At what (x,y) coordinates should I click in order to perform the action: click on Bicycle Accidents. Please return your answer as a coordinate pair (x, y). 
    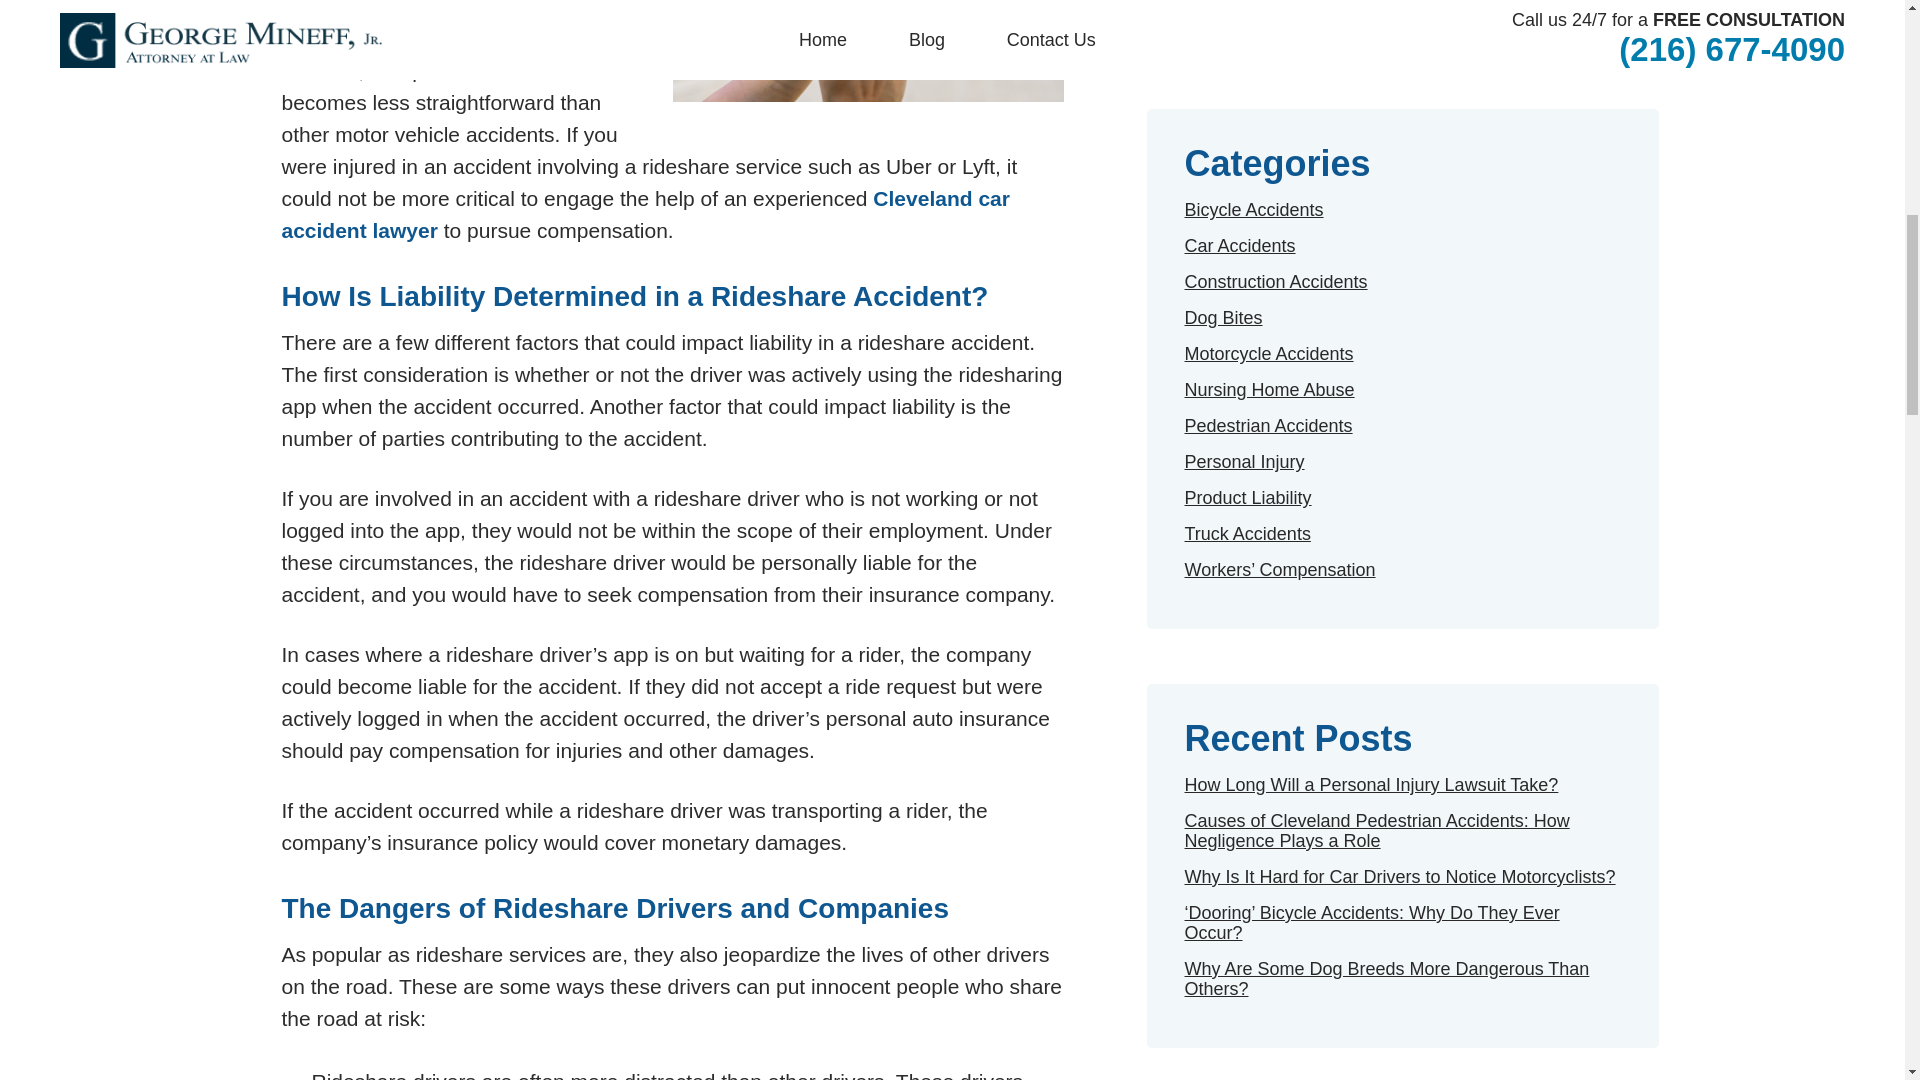
    Looking at the image, I should click on (1253, 210).